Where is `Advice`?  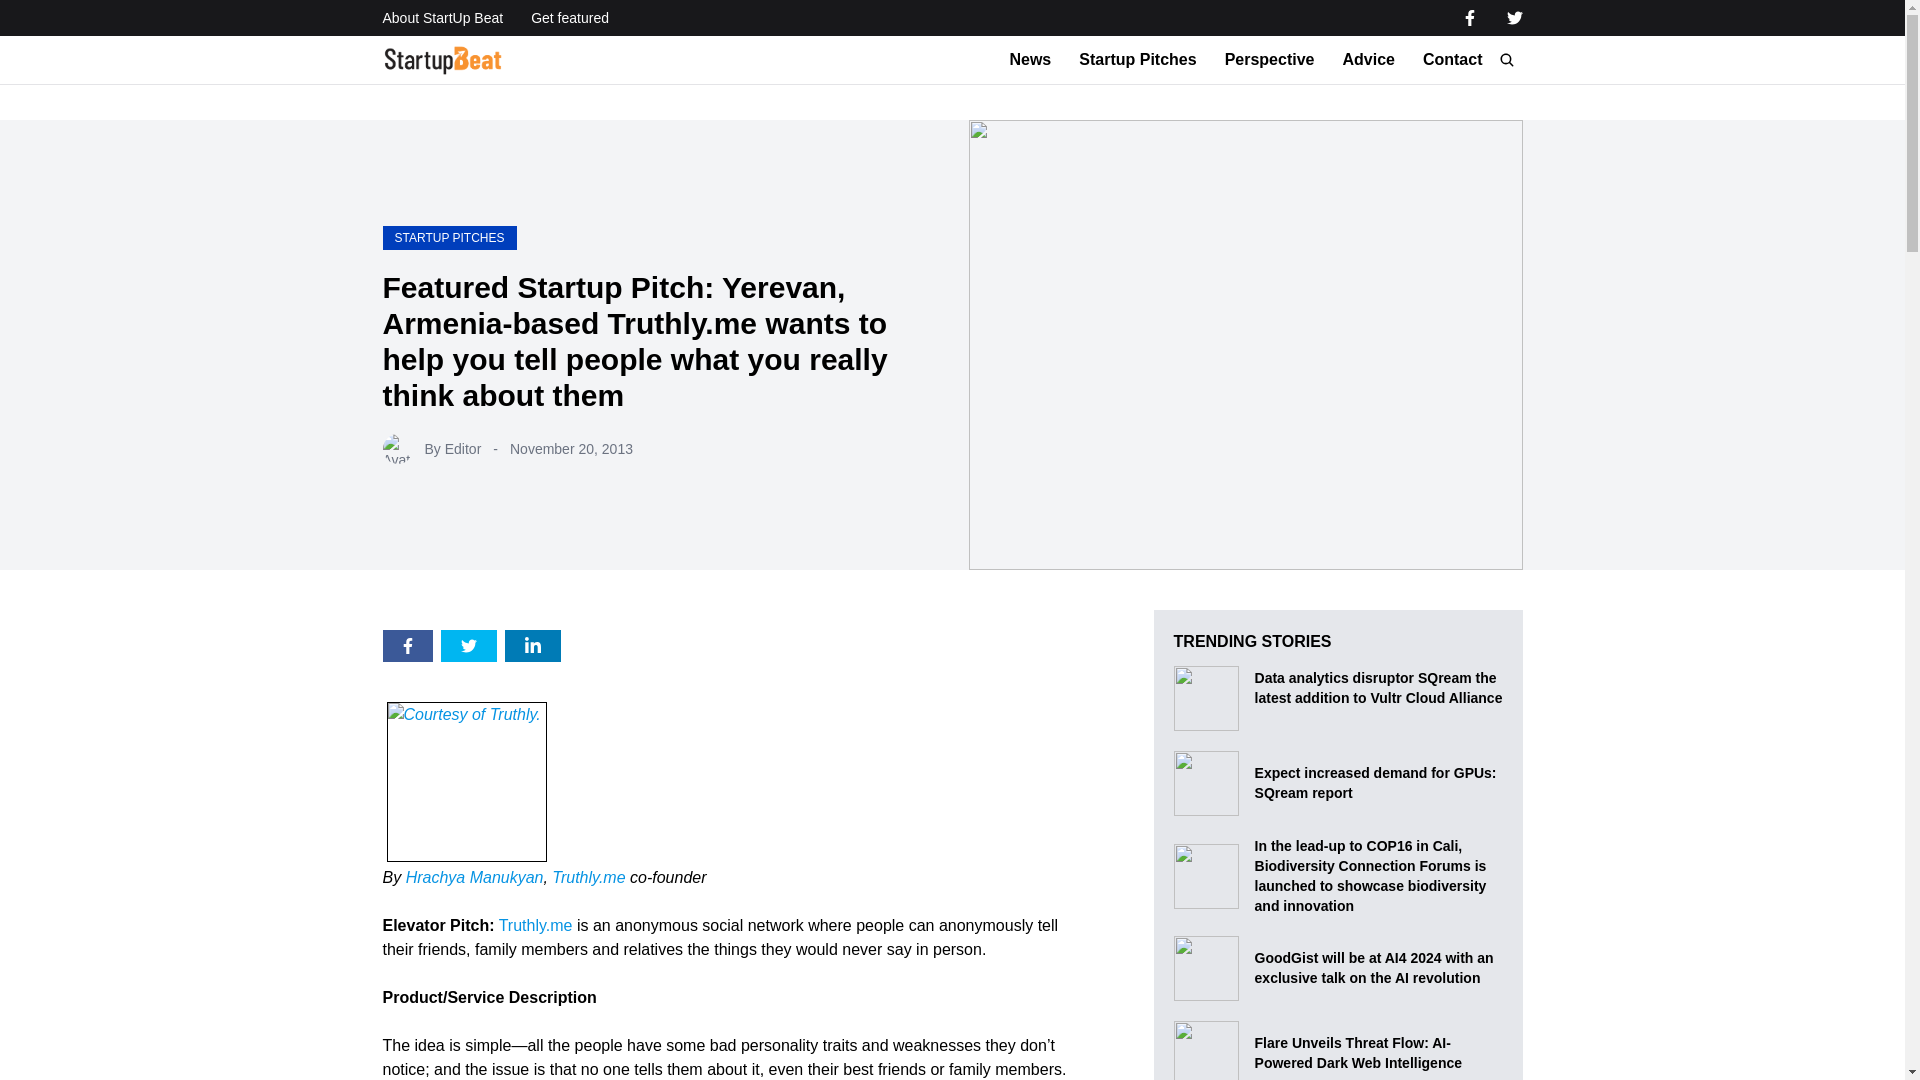 Advice is located at coordinates (1368, 60).